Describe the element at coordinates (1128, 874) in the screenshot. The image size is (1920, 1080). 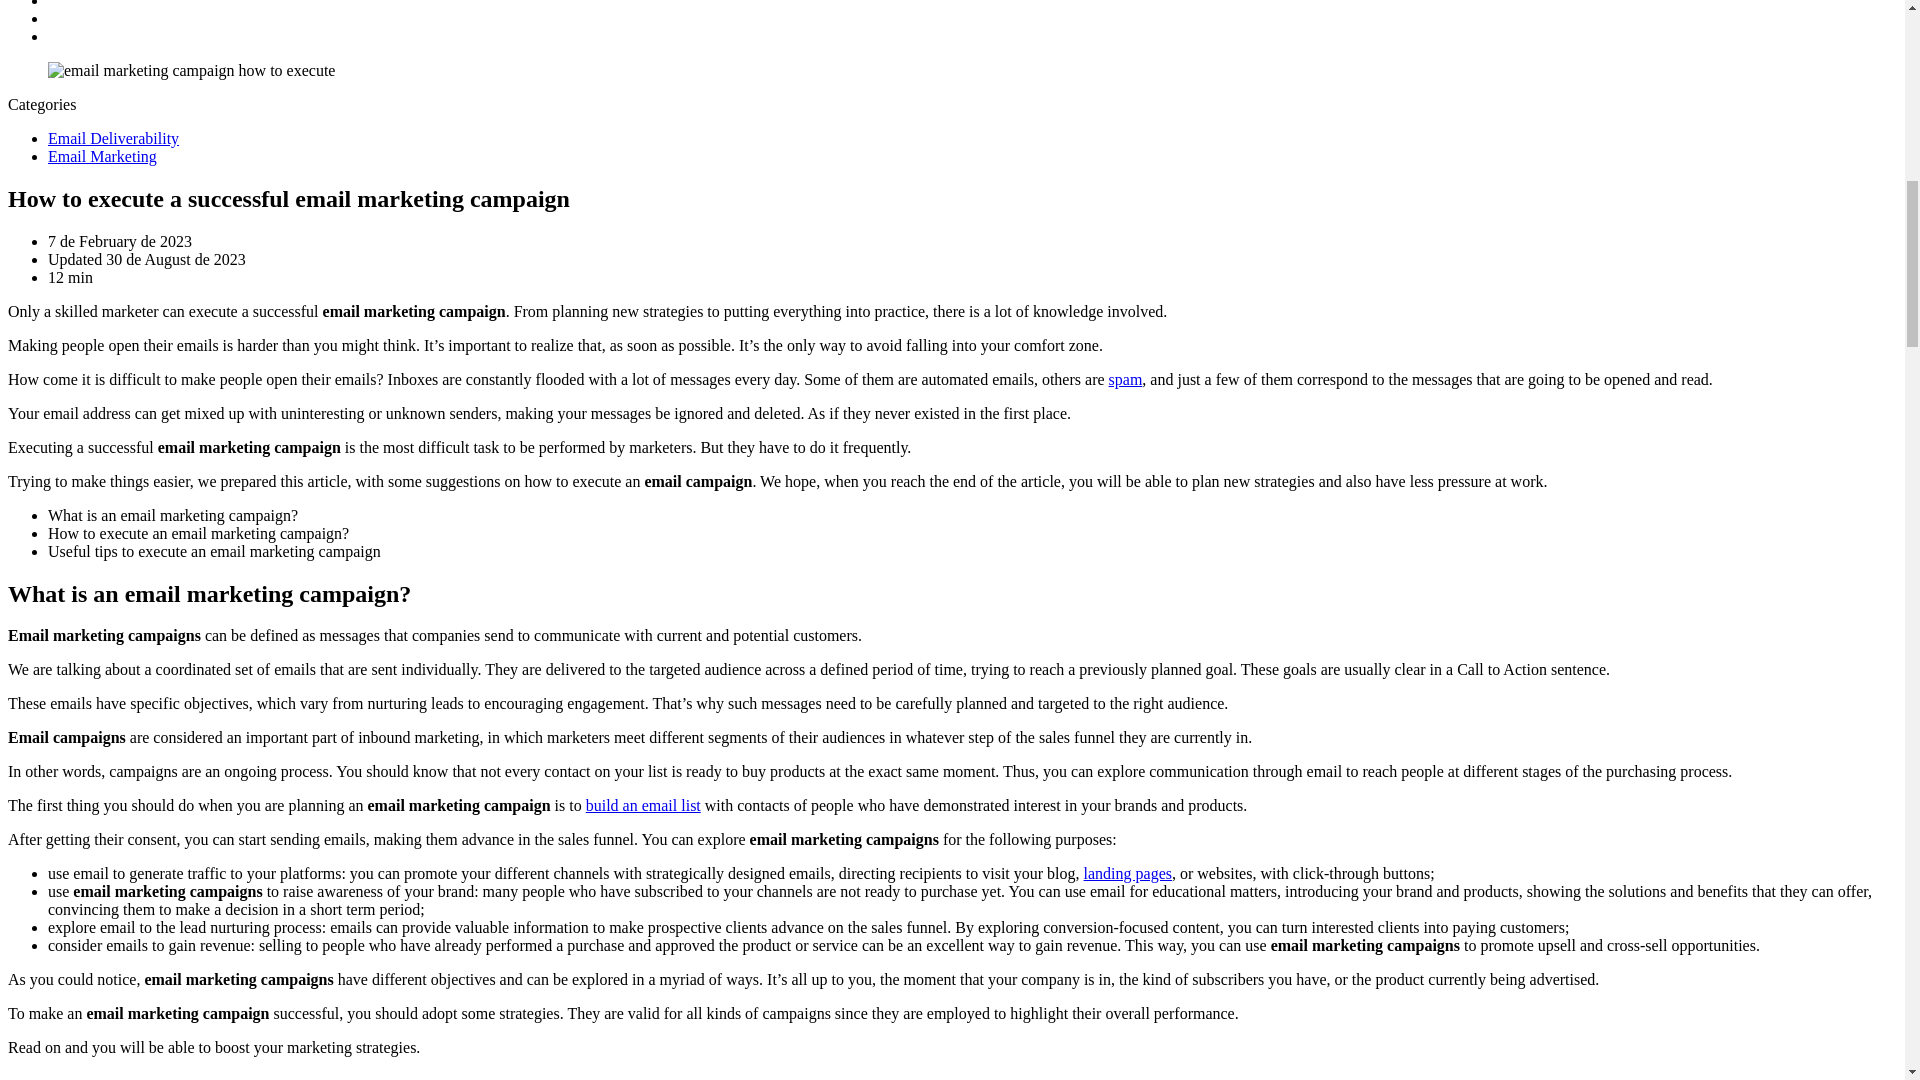
I see `landing pages` at that location.